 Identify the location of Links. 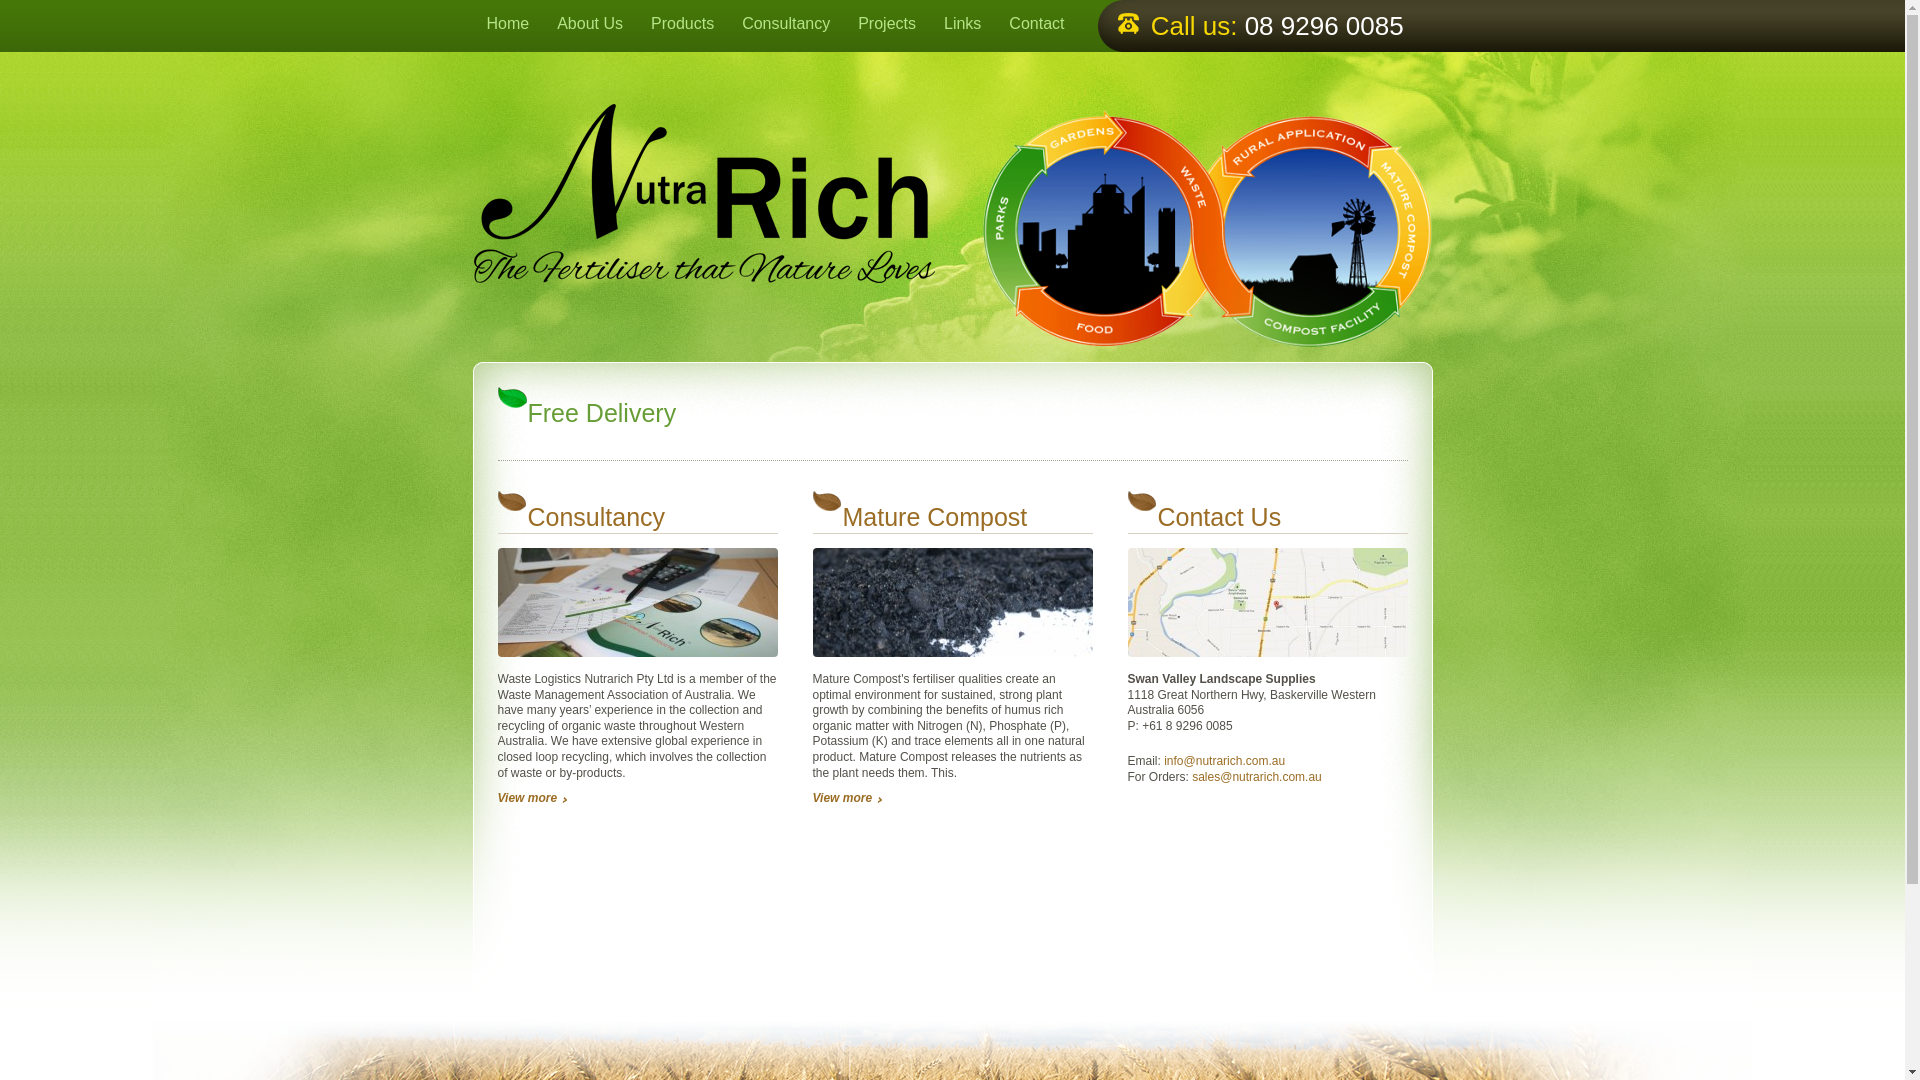
(962, 26).